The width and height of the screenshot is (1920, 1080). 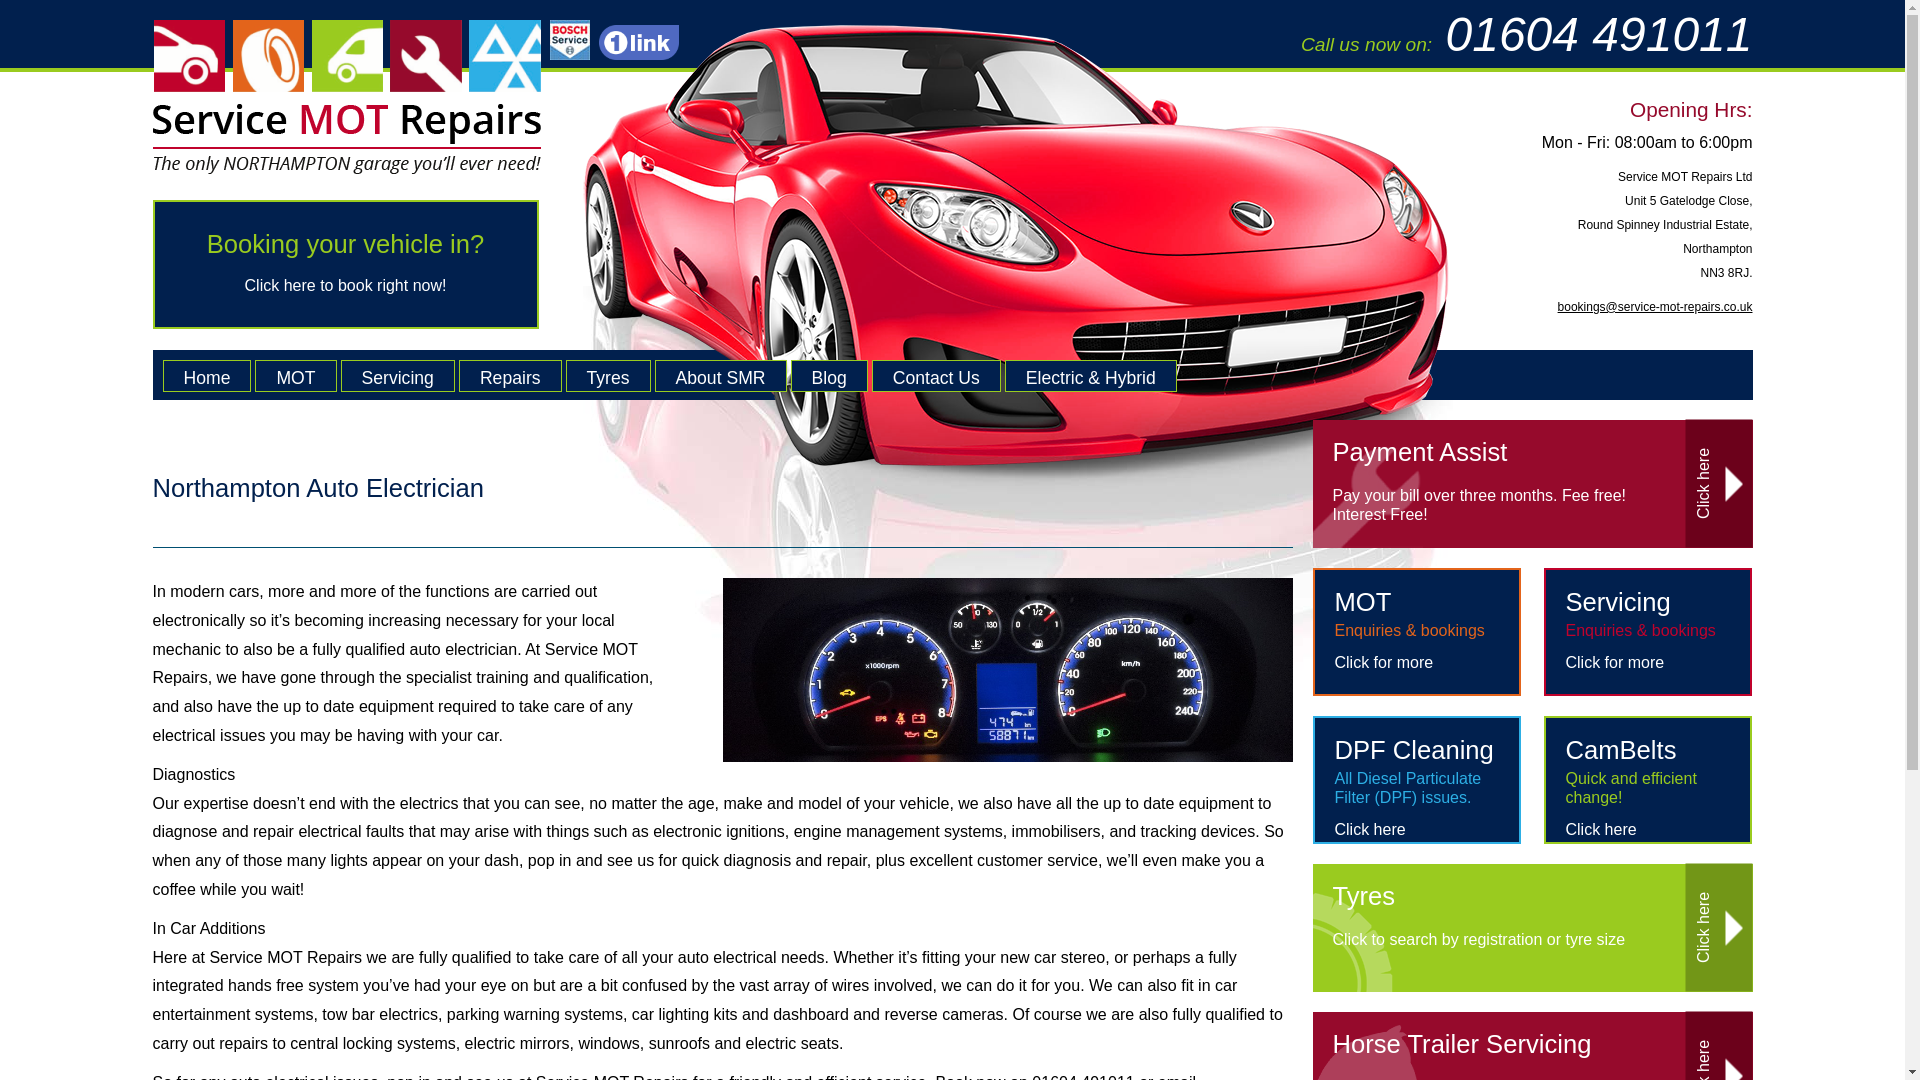 What do you see at coordinates (510, 376) in the screenshot?
I see `MOT` at bounding box center [510, 376].